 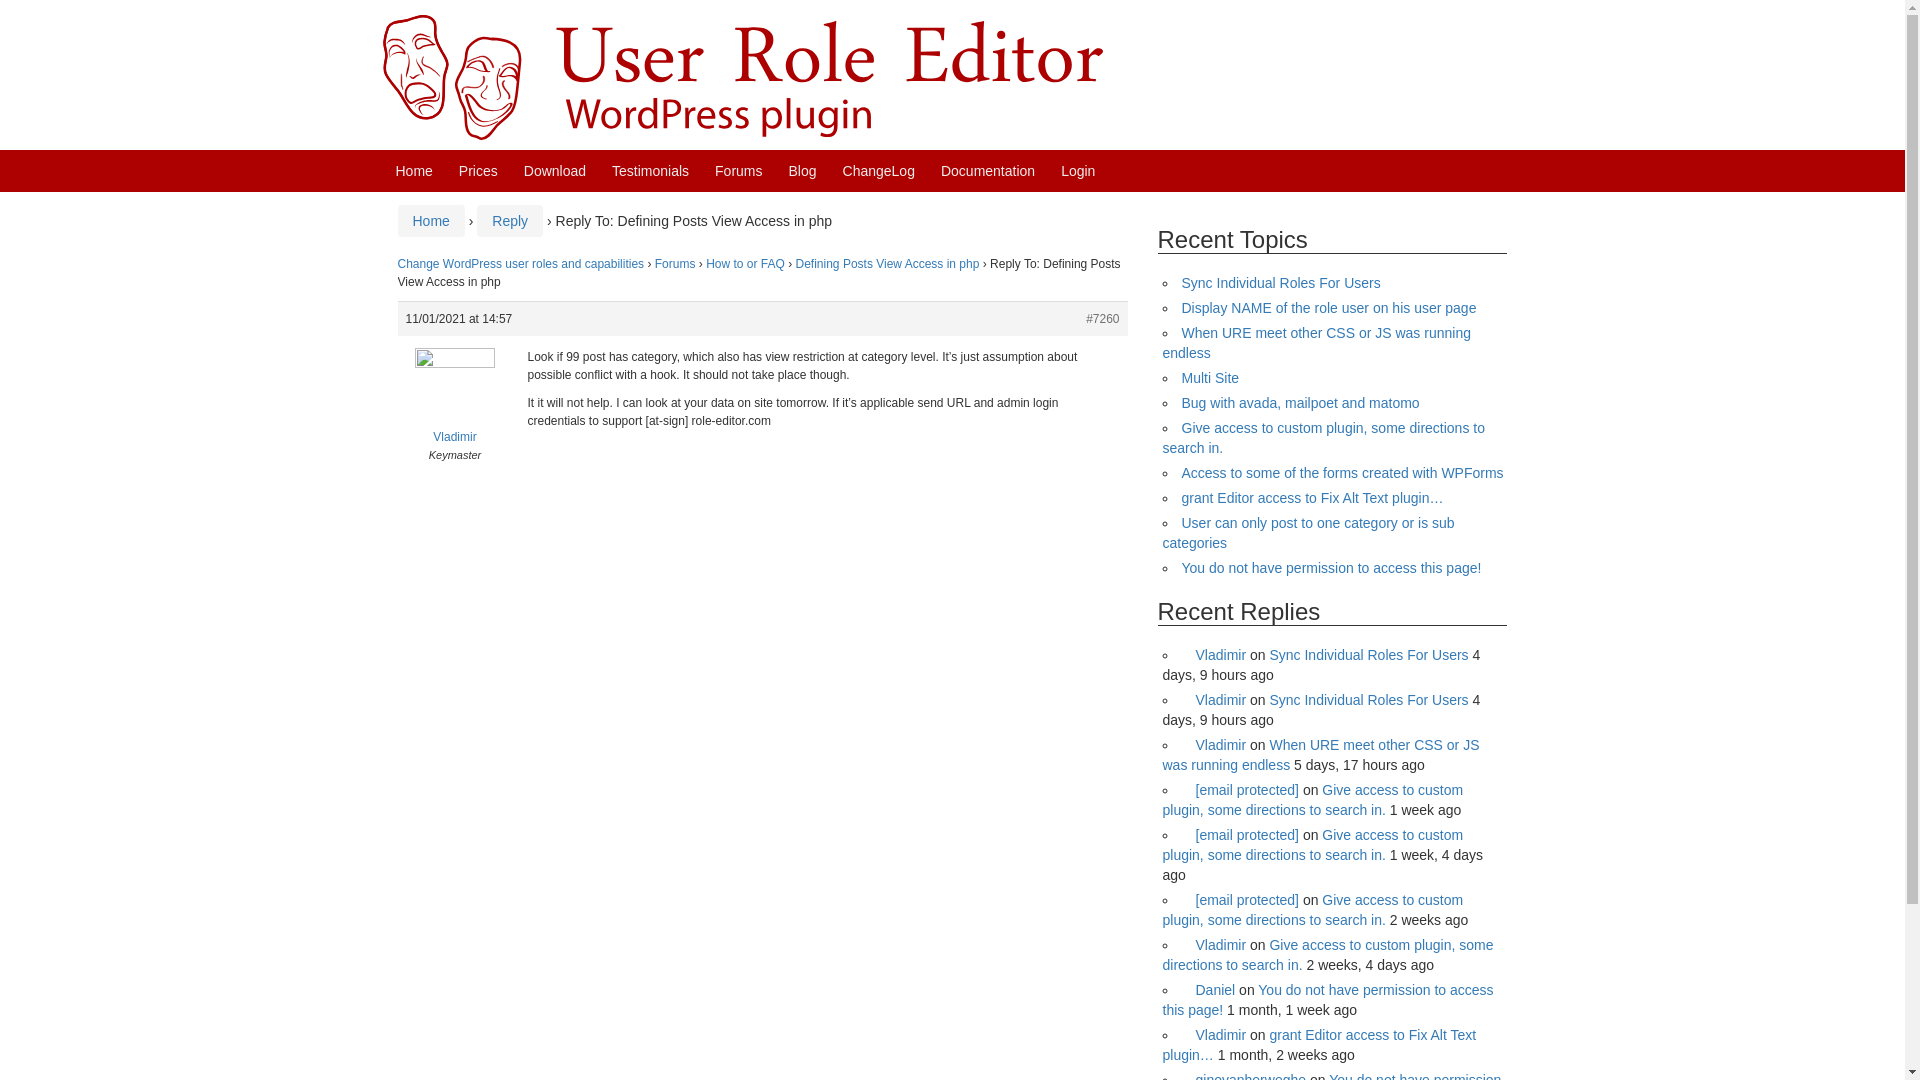 I want to click on Testimonials, so click(x=650, y=171).